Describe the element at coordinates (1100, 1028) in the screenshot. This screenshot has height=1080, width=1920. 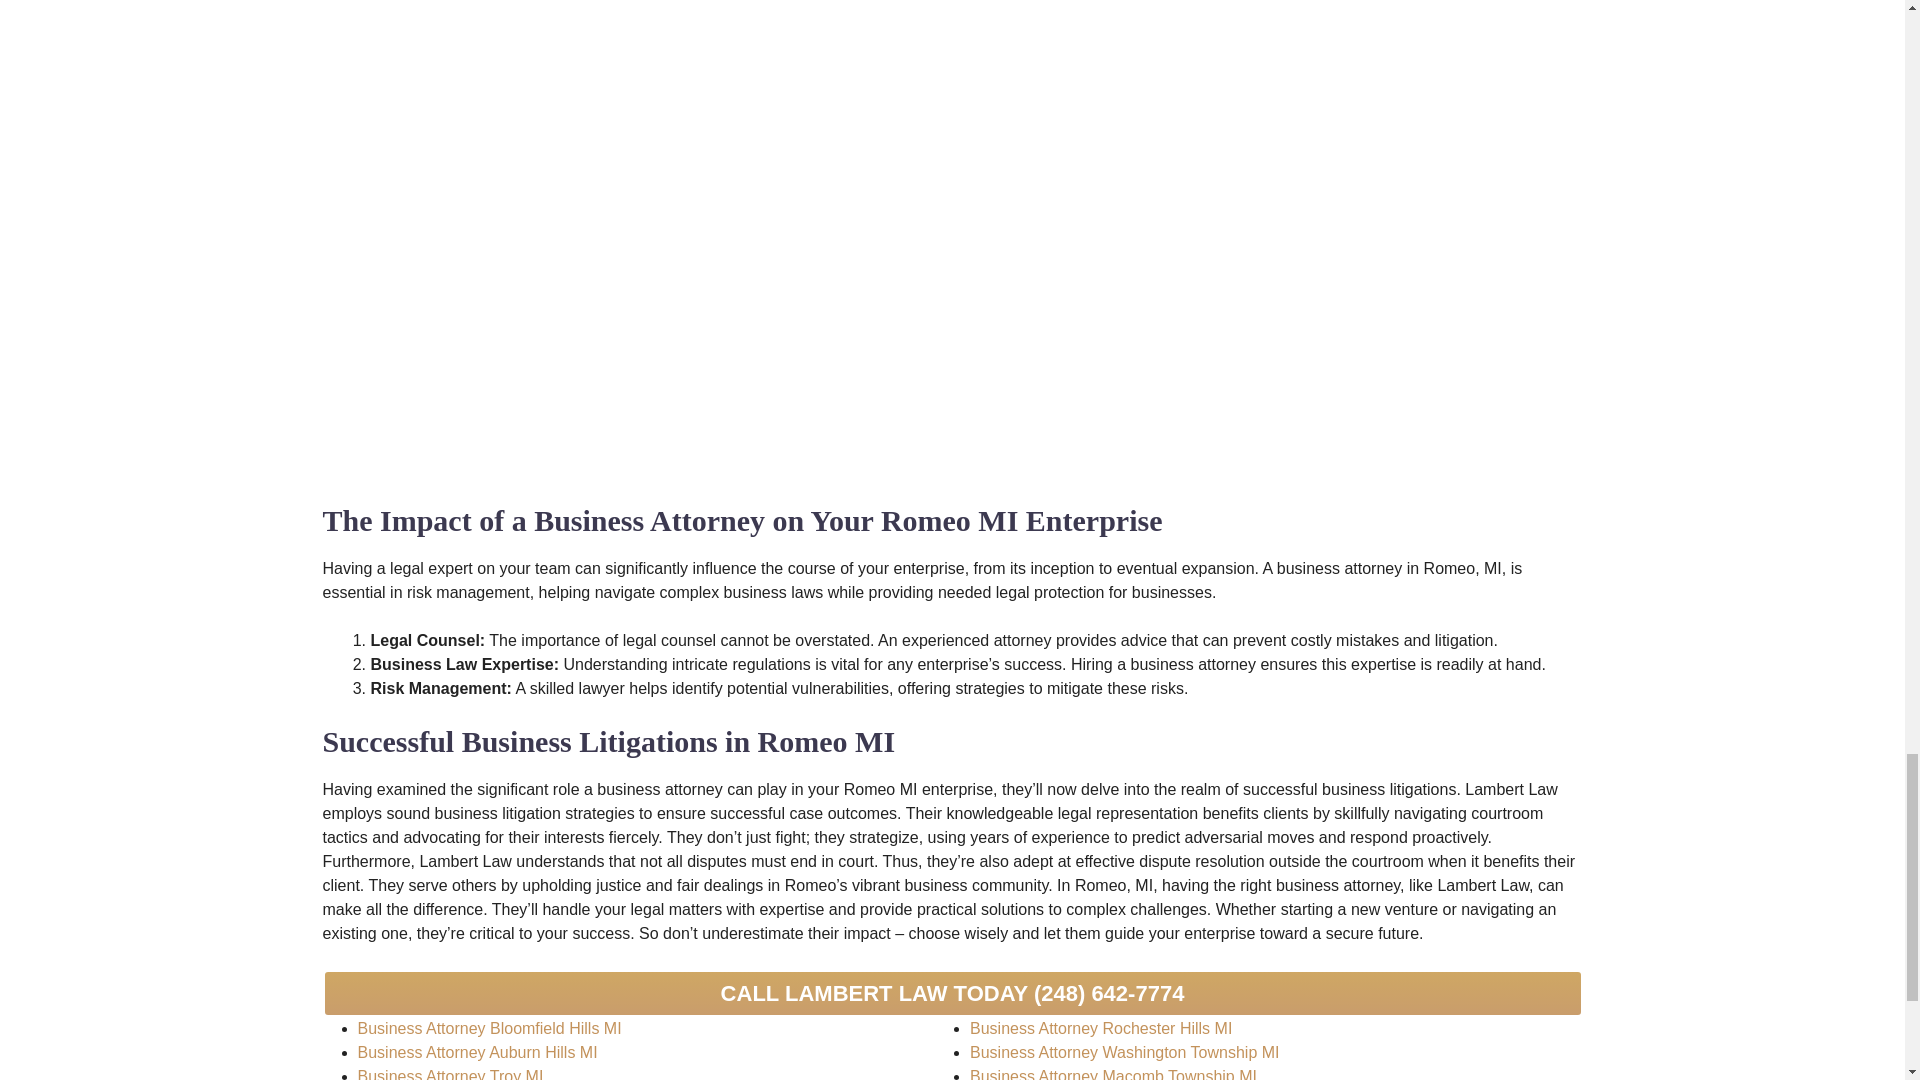
I see `Business Attorney Rochester Hills MI` at that location.